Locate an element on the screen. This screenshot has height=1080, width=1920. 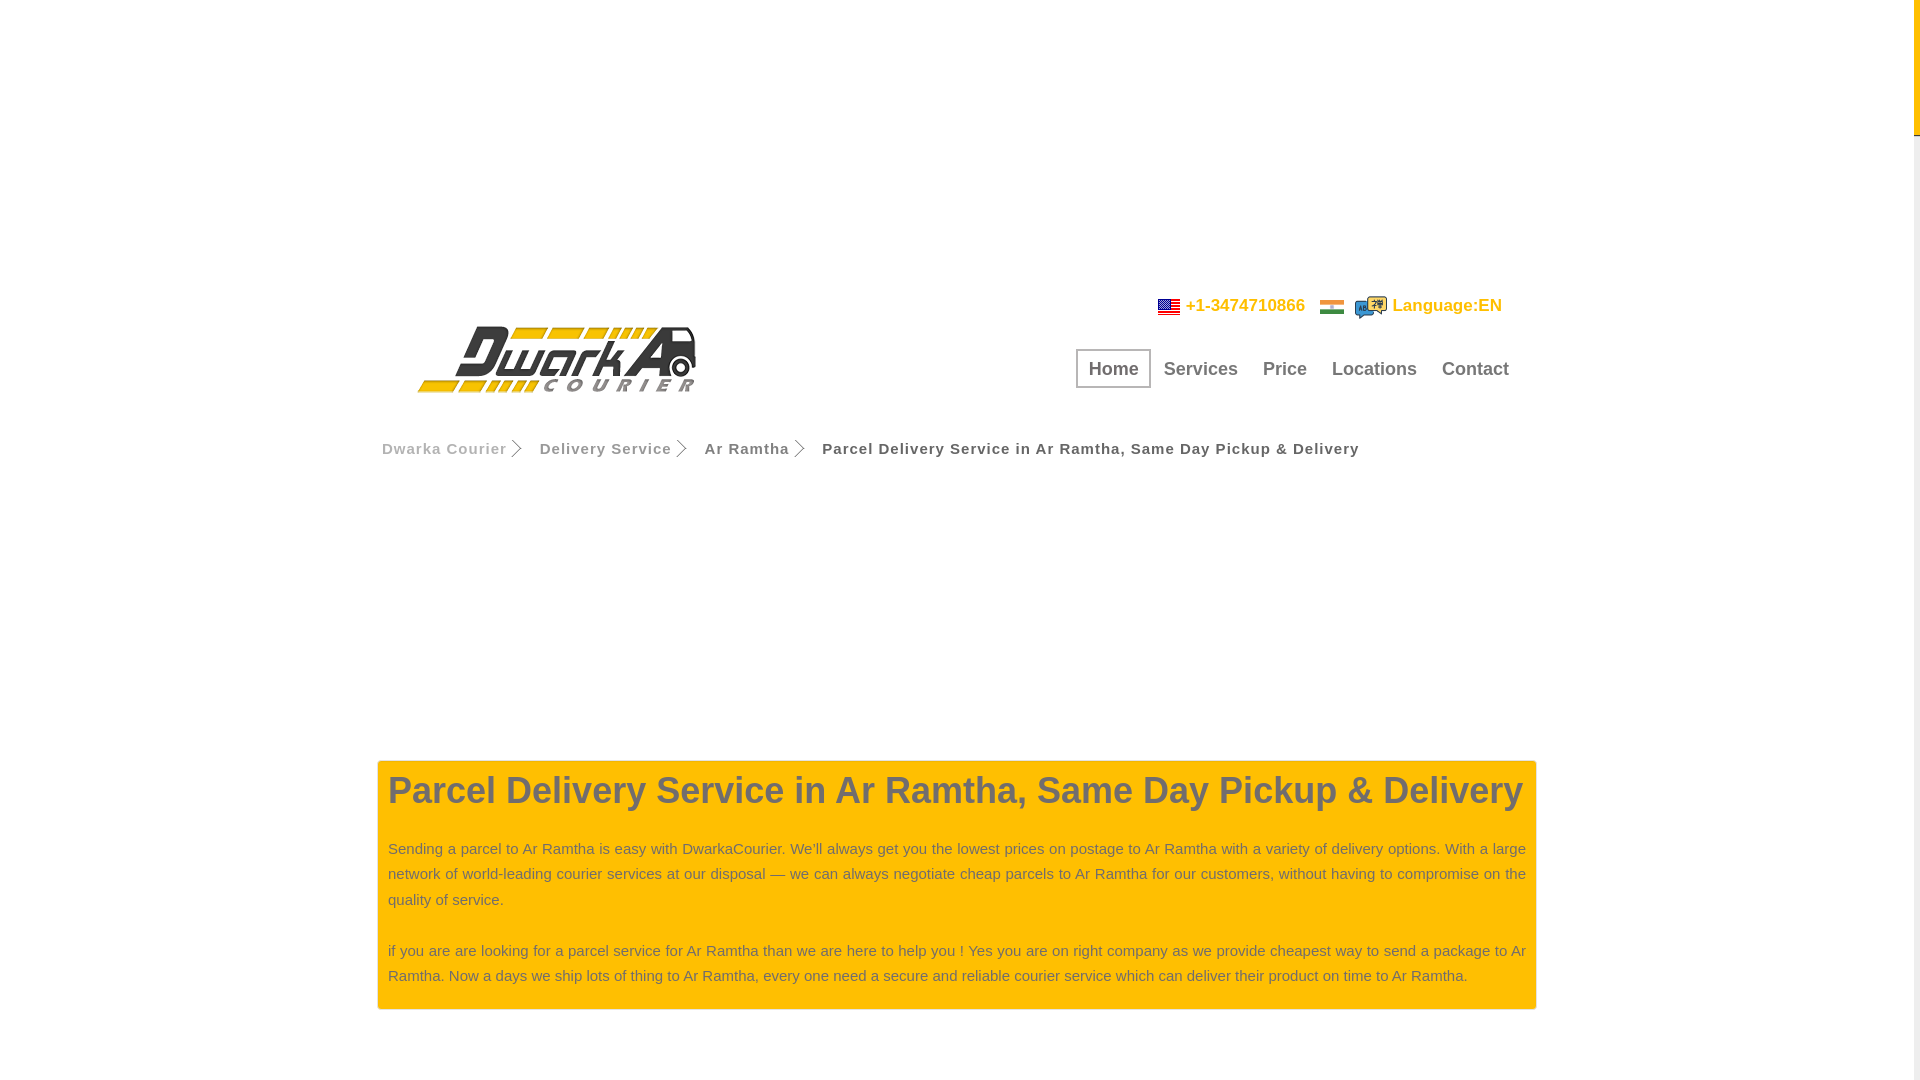
Services is located at coordinates (1200, 368).